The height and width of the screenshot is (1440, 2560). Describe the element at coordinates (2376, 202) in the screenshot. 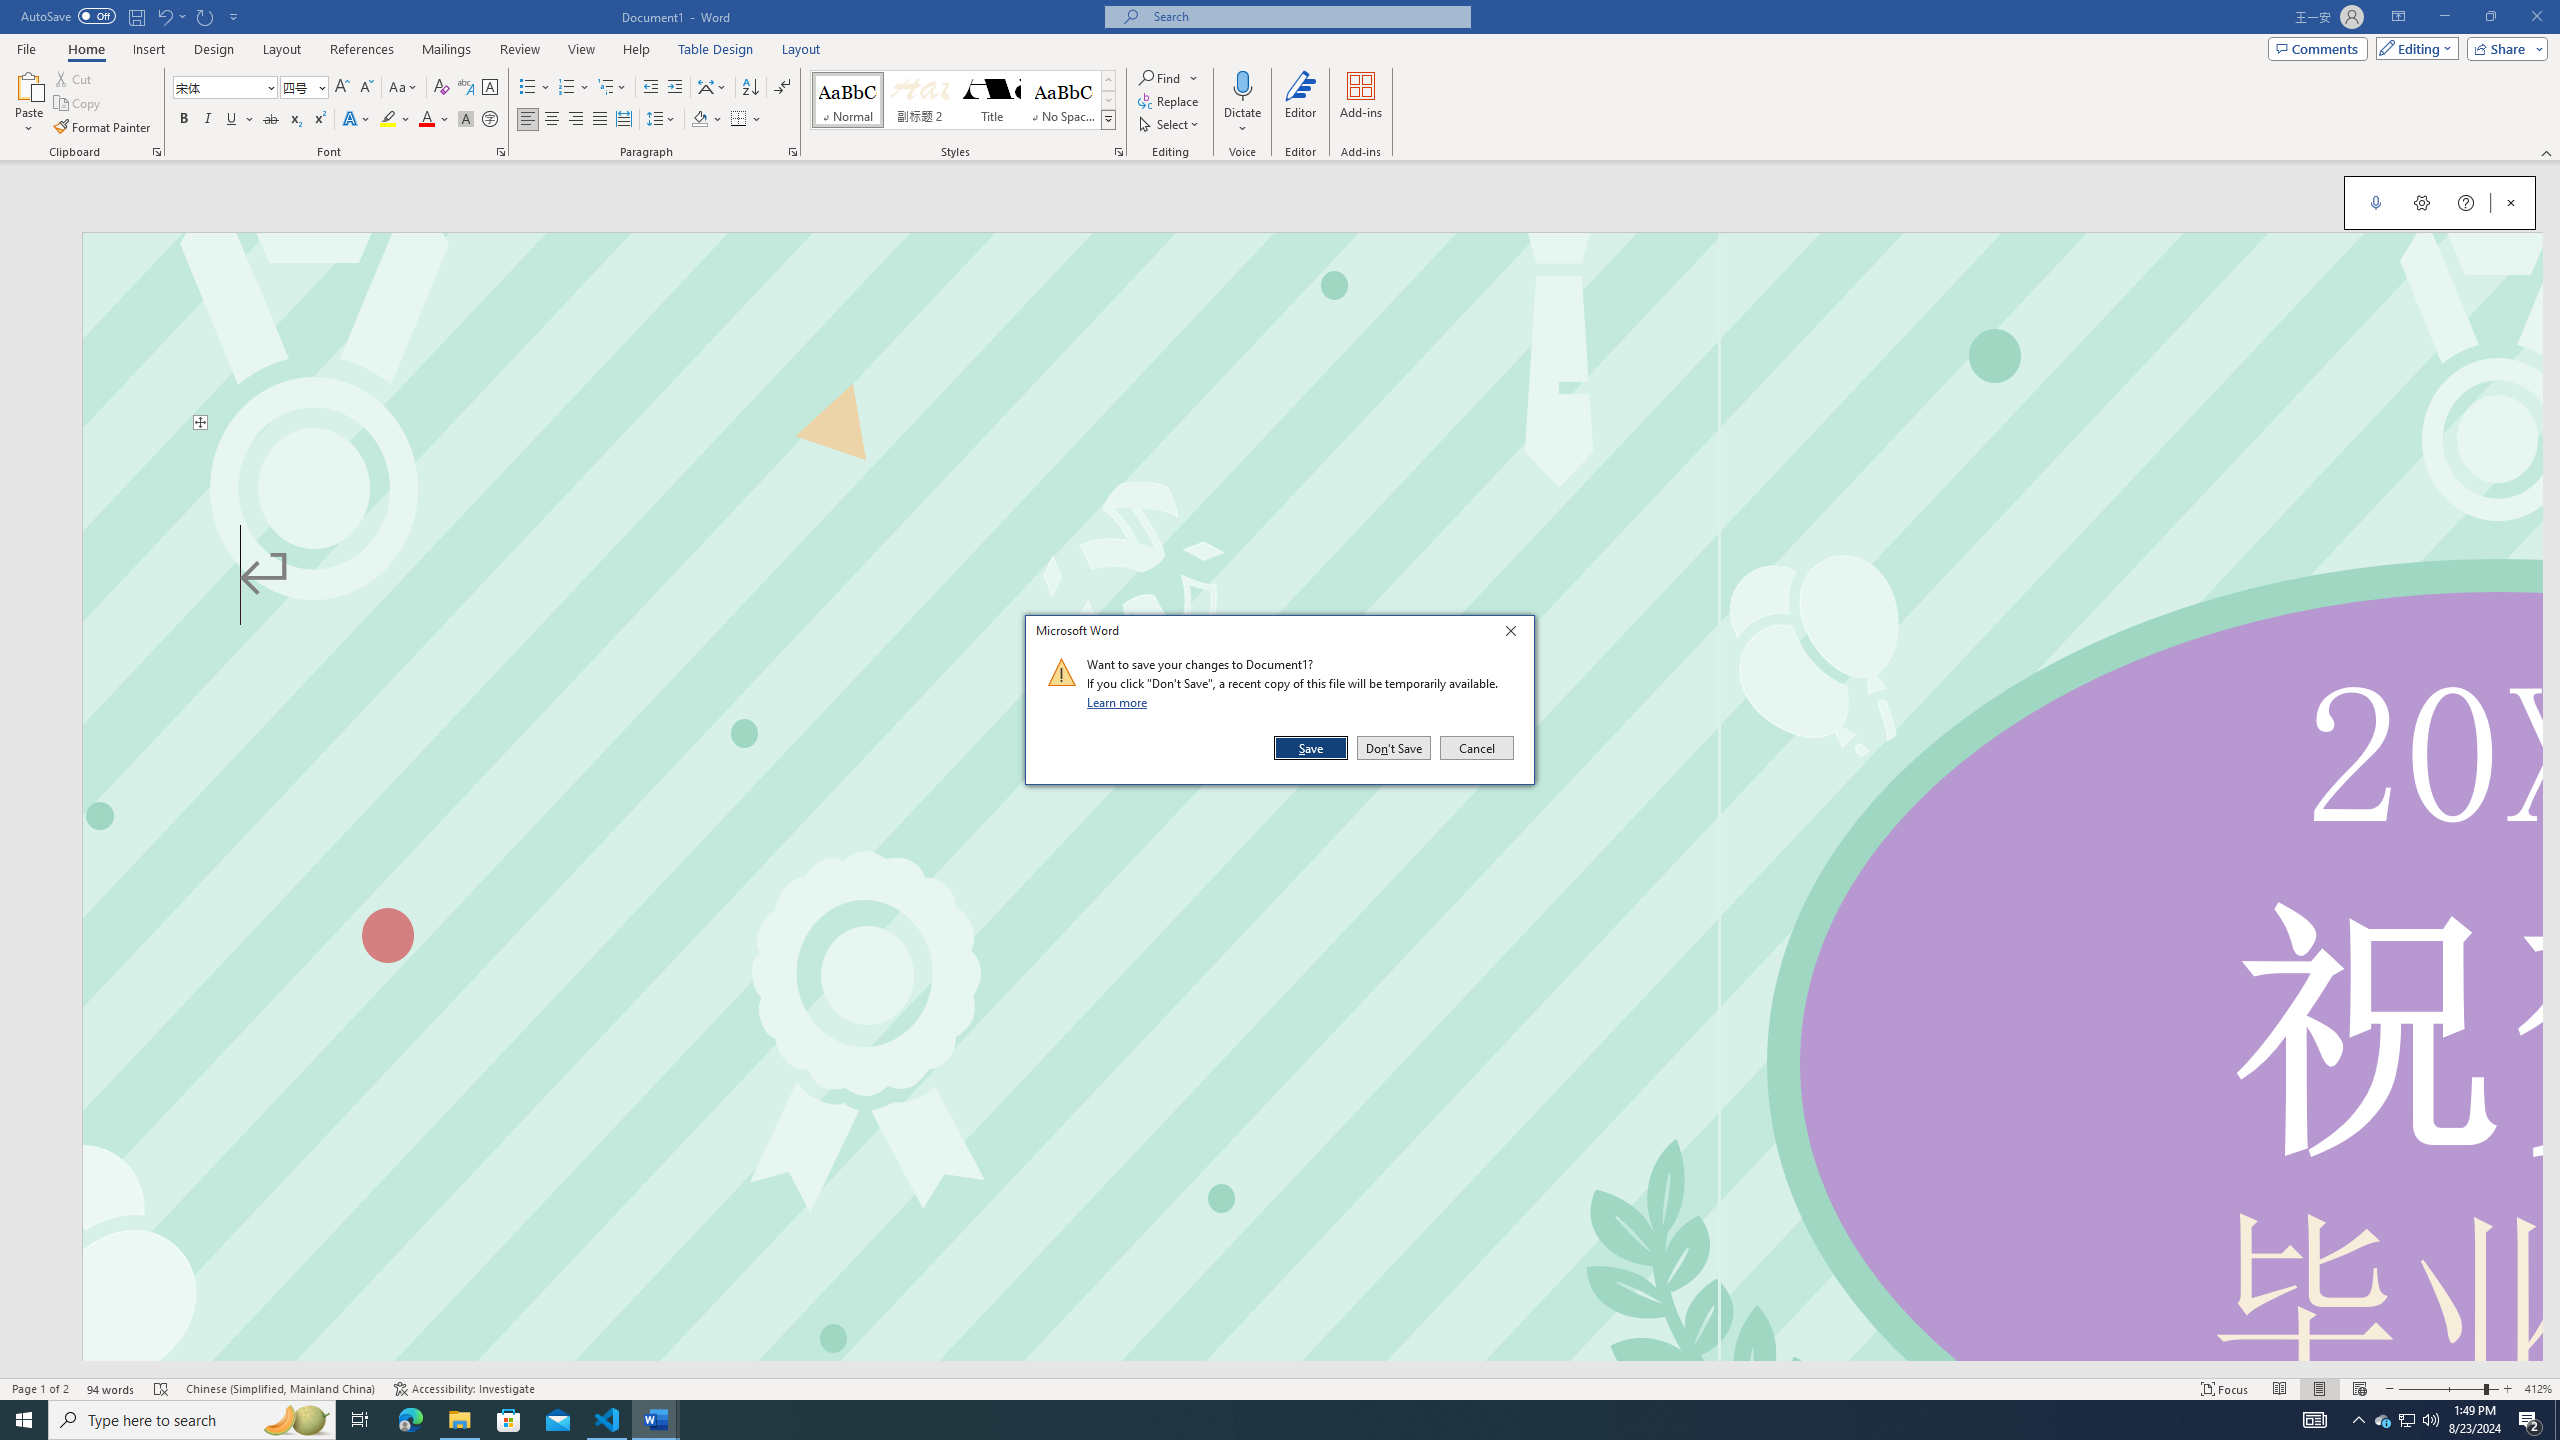

I see `Start Dictation` at that location.